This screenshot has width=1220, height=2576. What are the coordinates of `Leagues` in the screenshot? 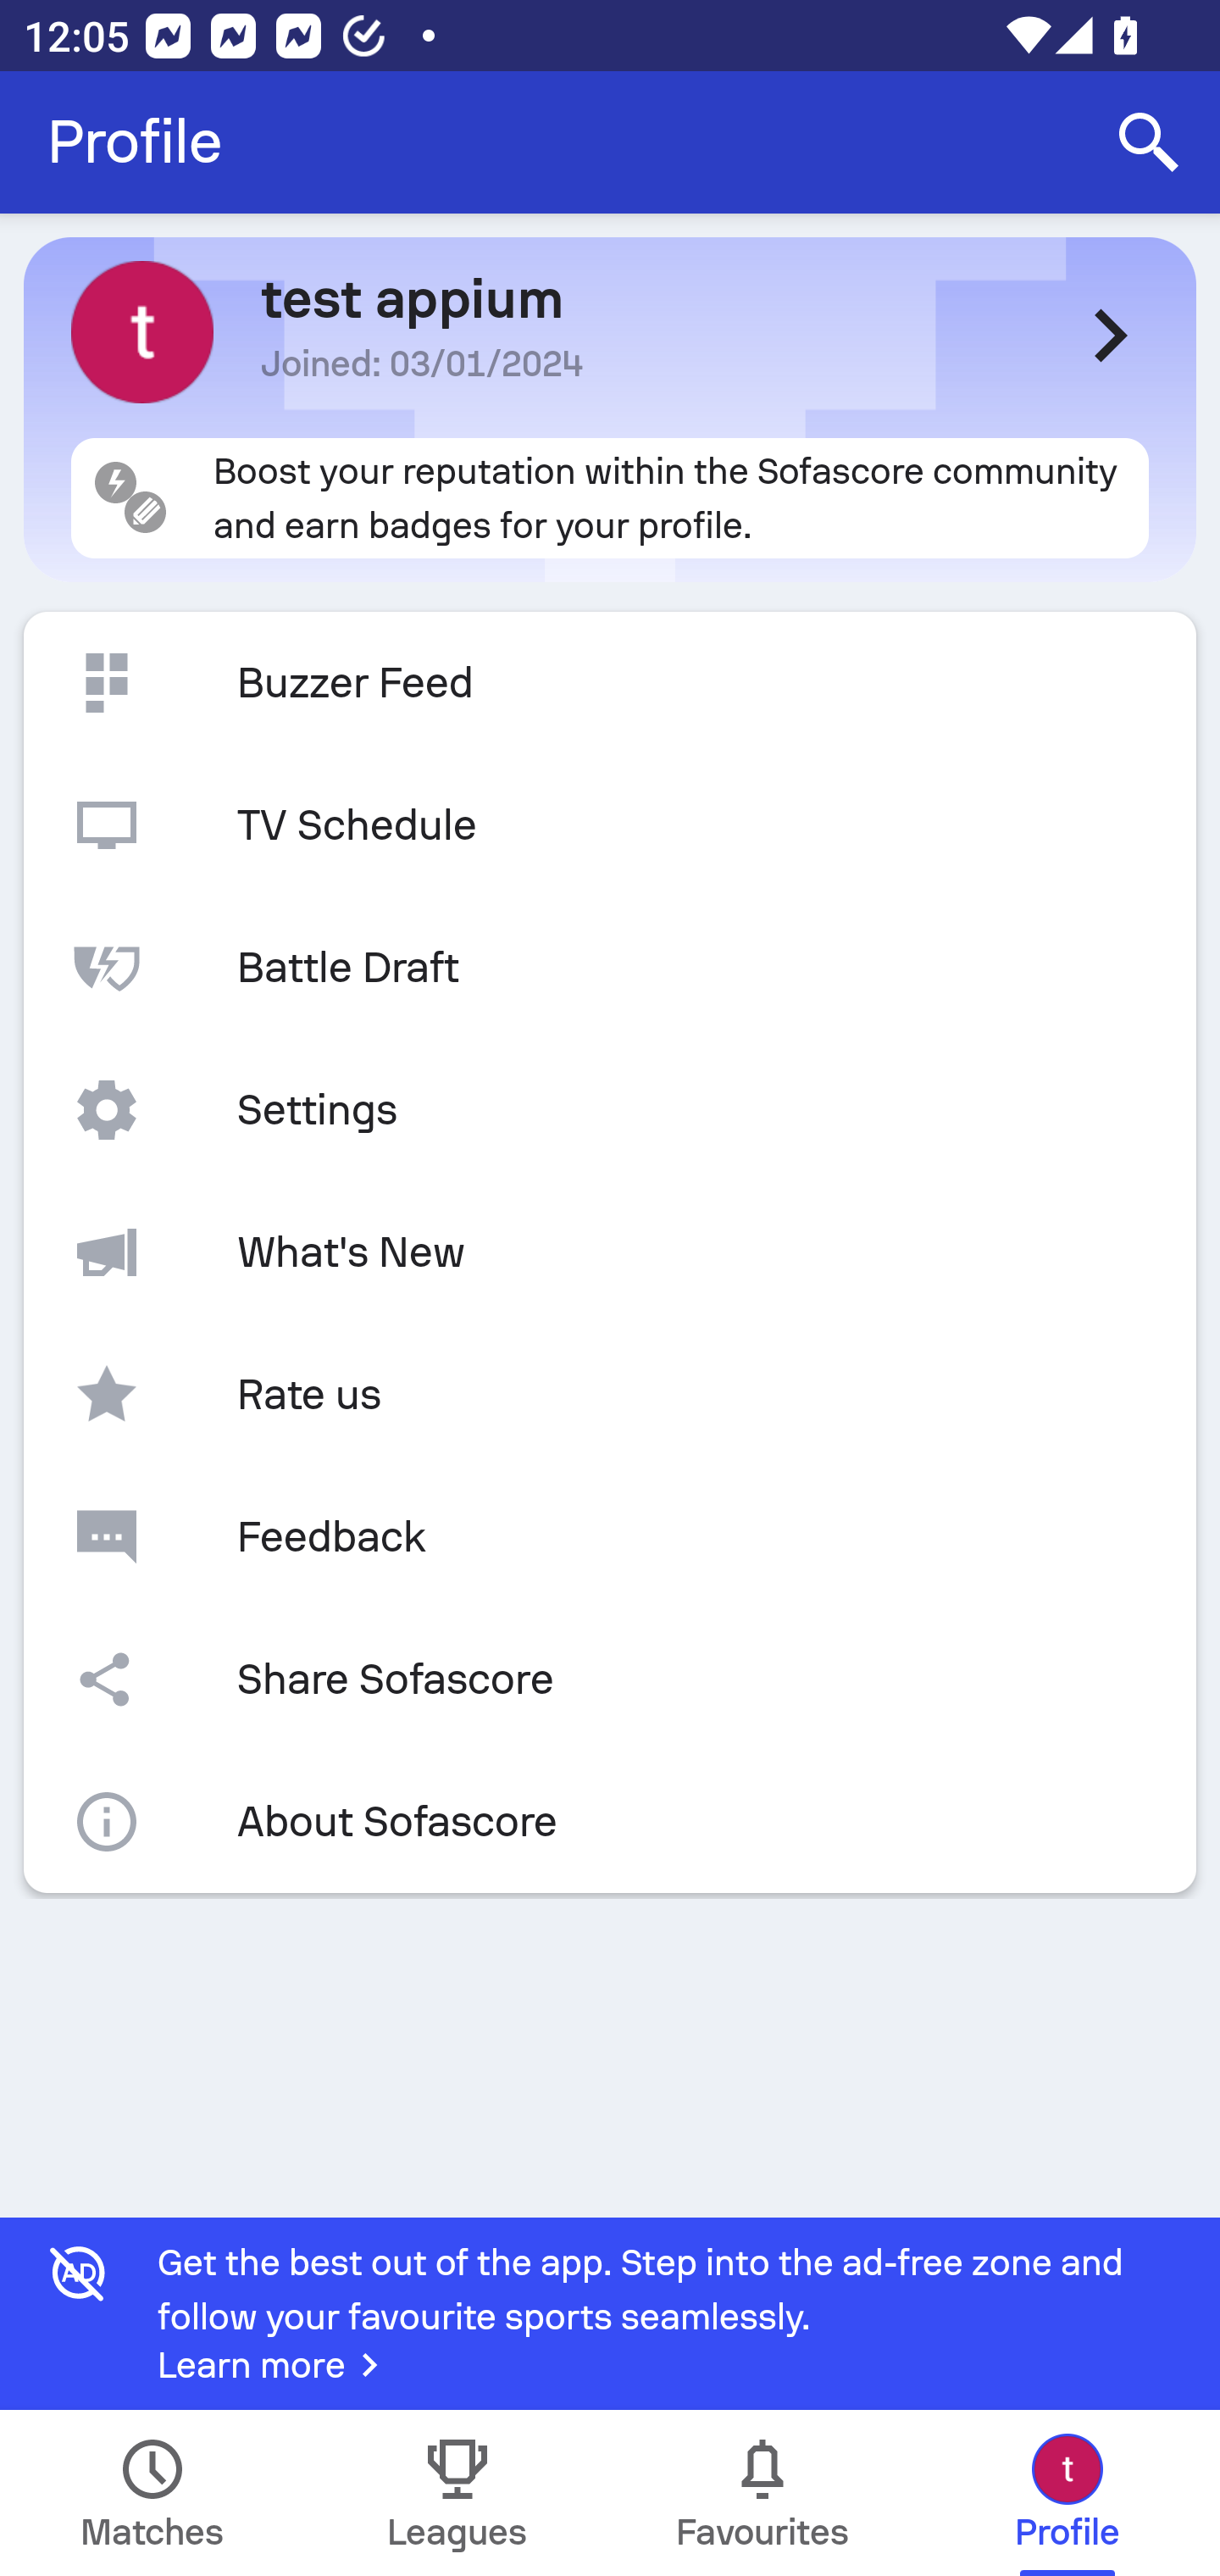 It's located at (457, 2493).